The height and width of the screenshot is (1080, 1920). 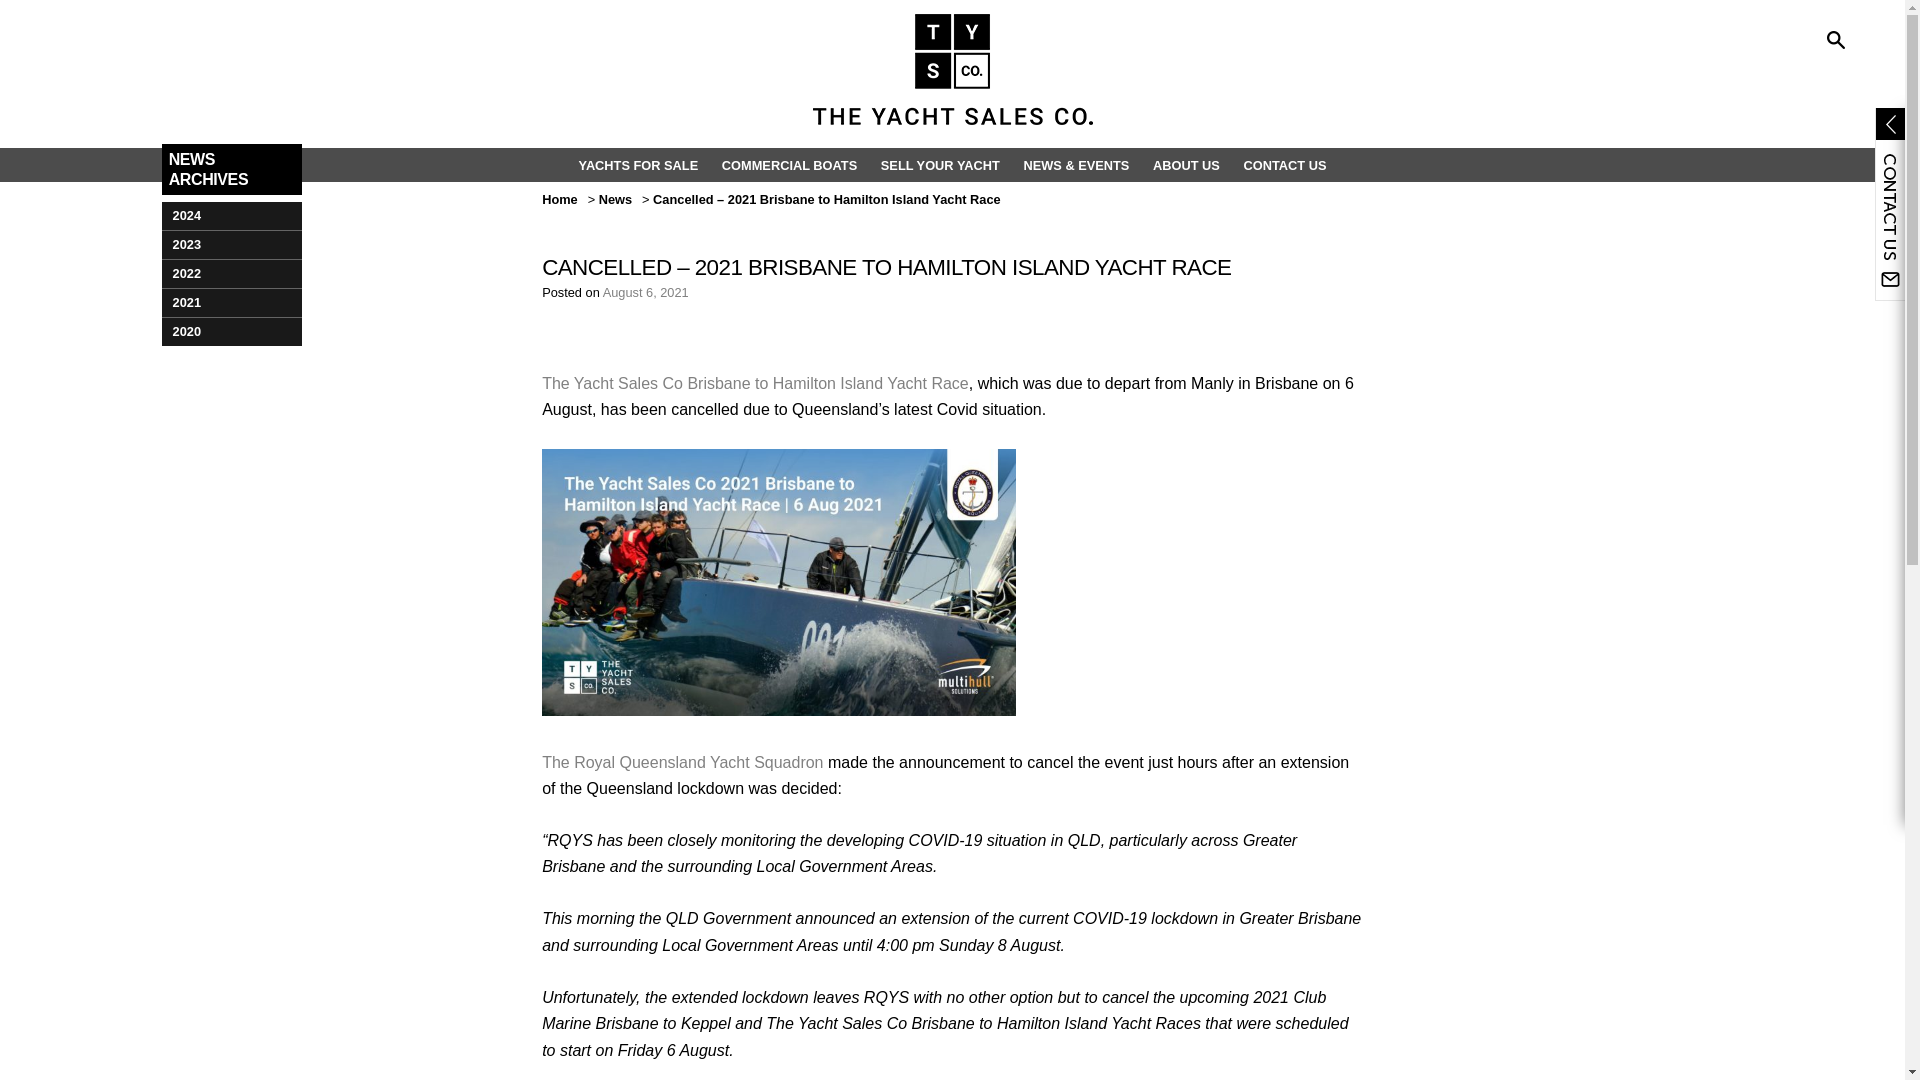 What do you see at coordinates (1185, 164) in the screenshot?
I see `ABOUT US` at bounding box center [1185, 164].